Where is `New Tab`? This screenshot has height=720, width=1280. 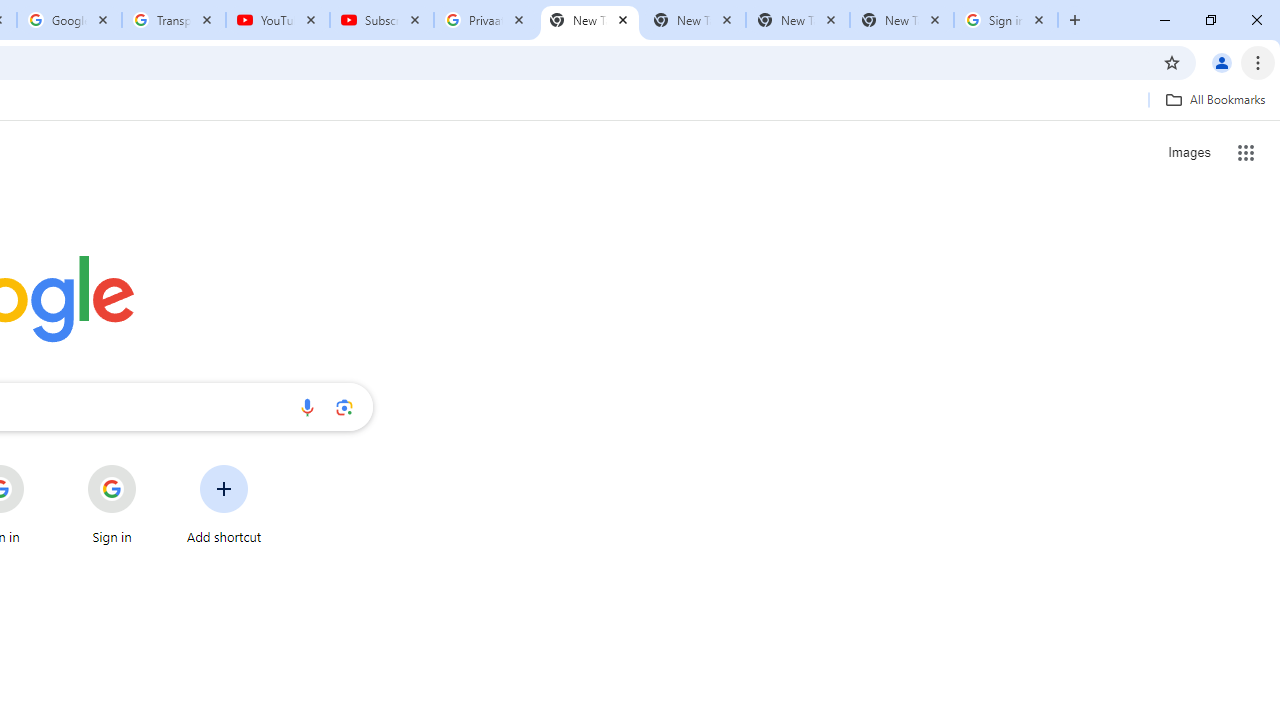
New Tab is located at coordinates (590, 20).